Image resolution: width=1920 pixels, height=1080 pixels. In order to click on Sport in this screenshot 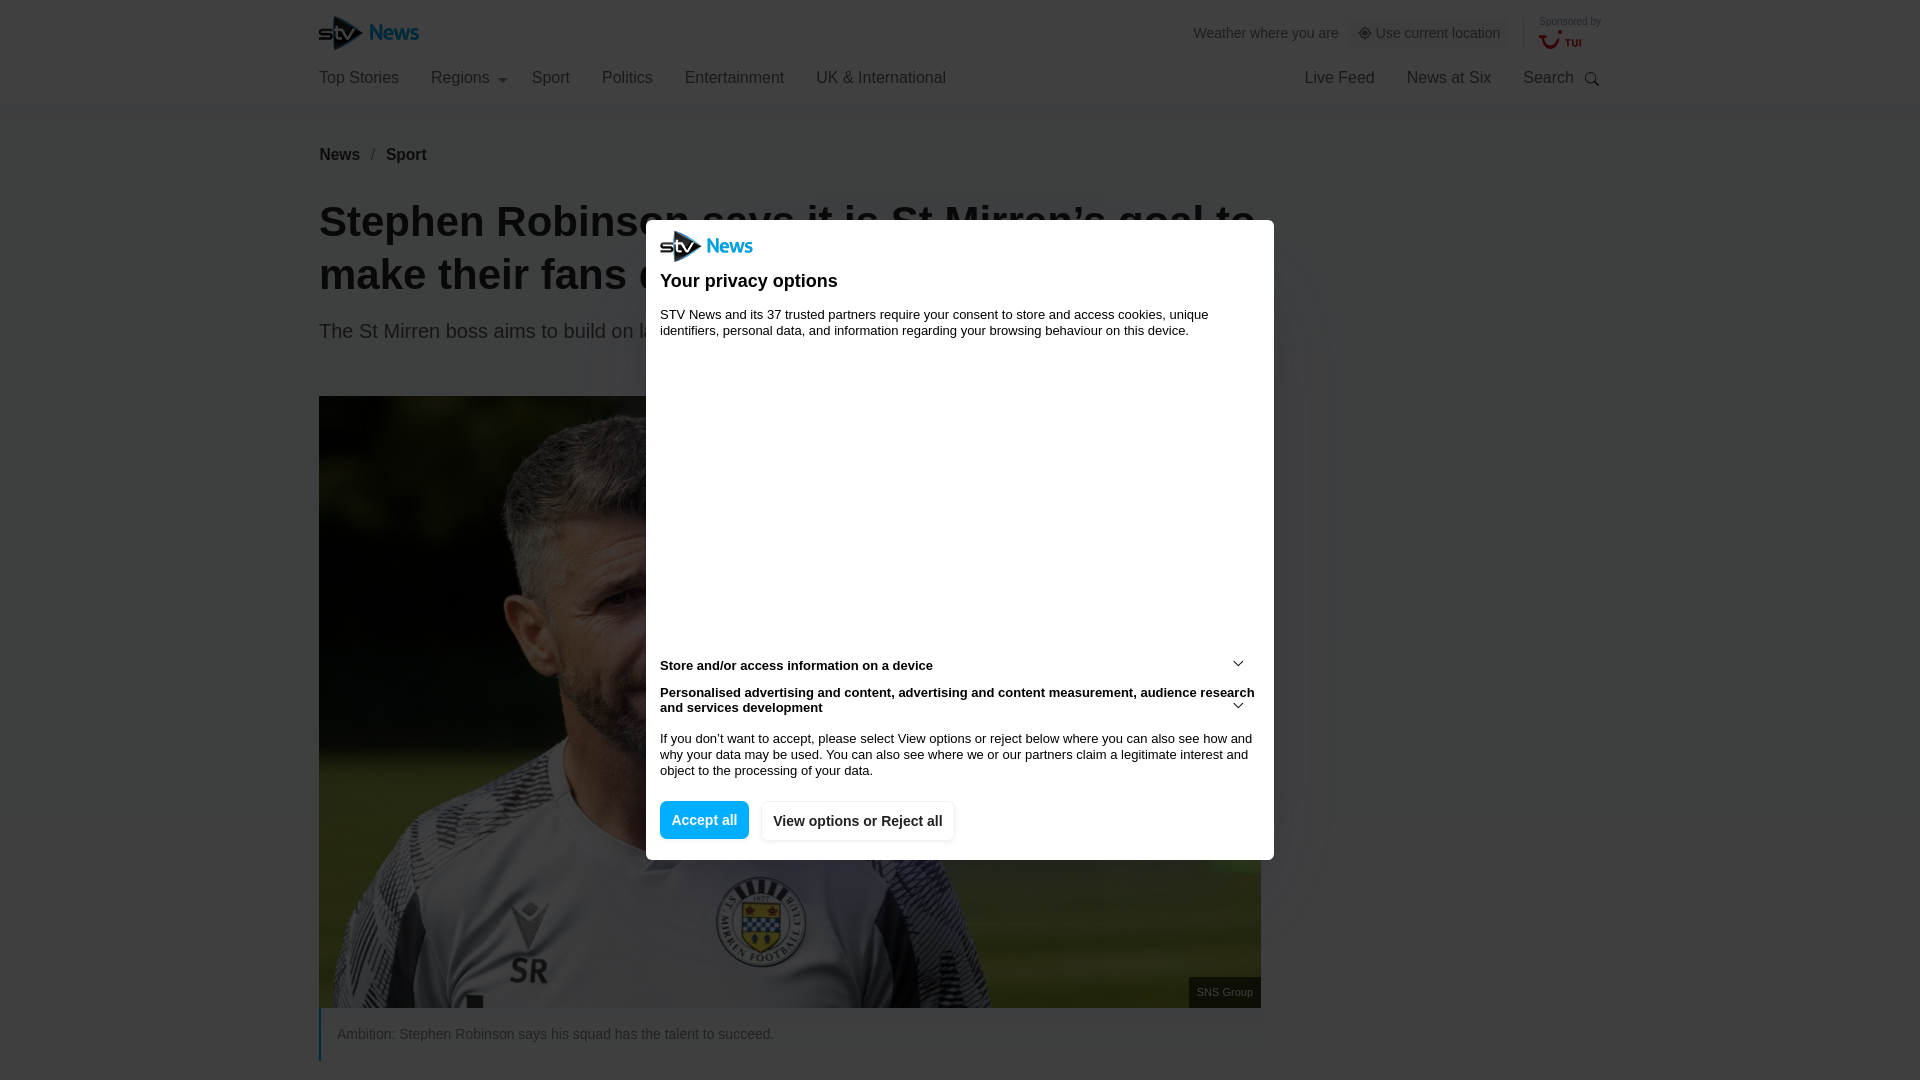, I will do `click(406, 154)`.